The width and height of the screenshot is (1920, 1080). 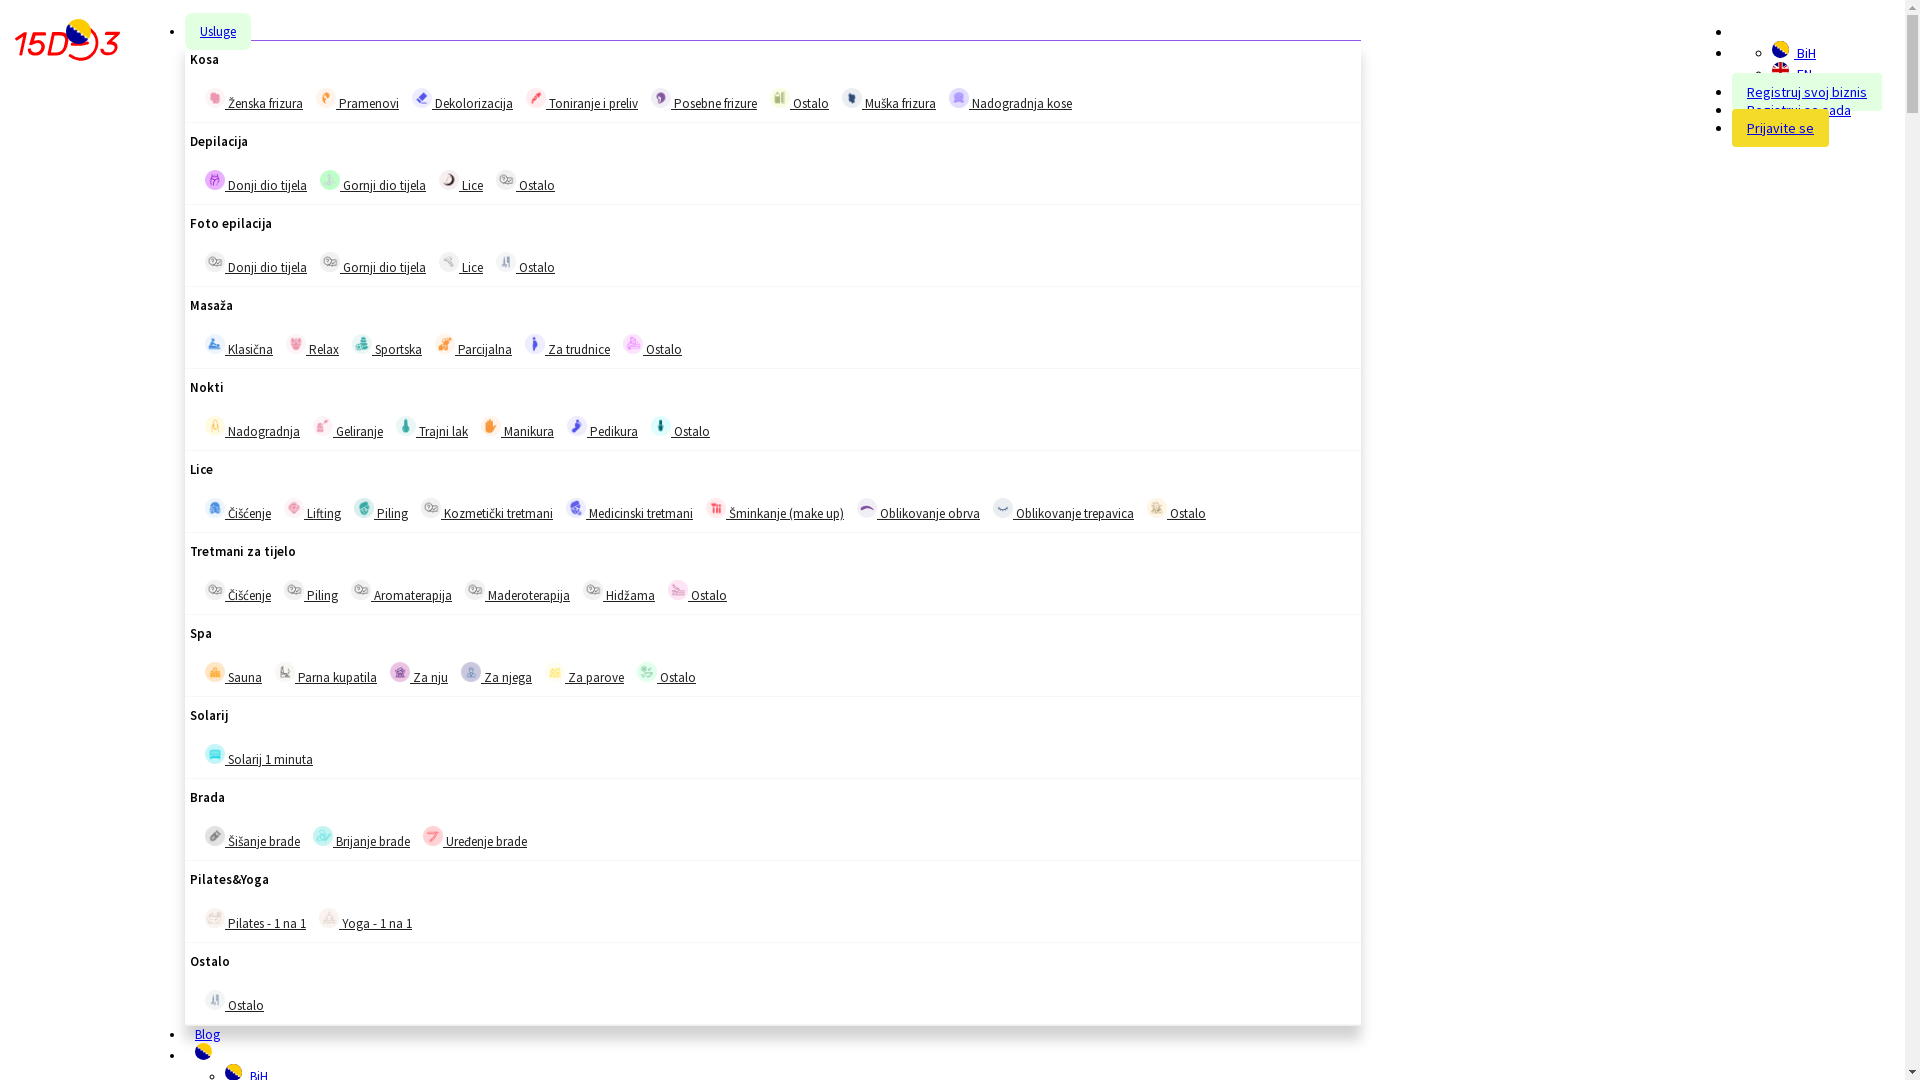 I want to click on Geliranje, so click(x=348, y=428).